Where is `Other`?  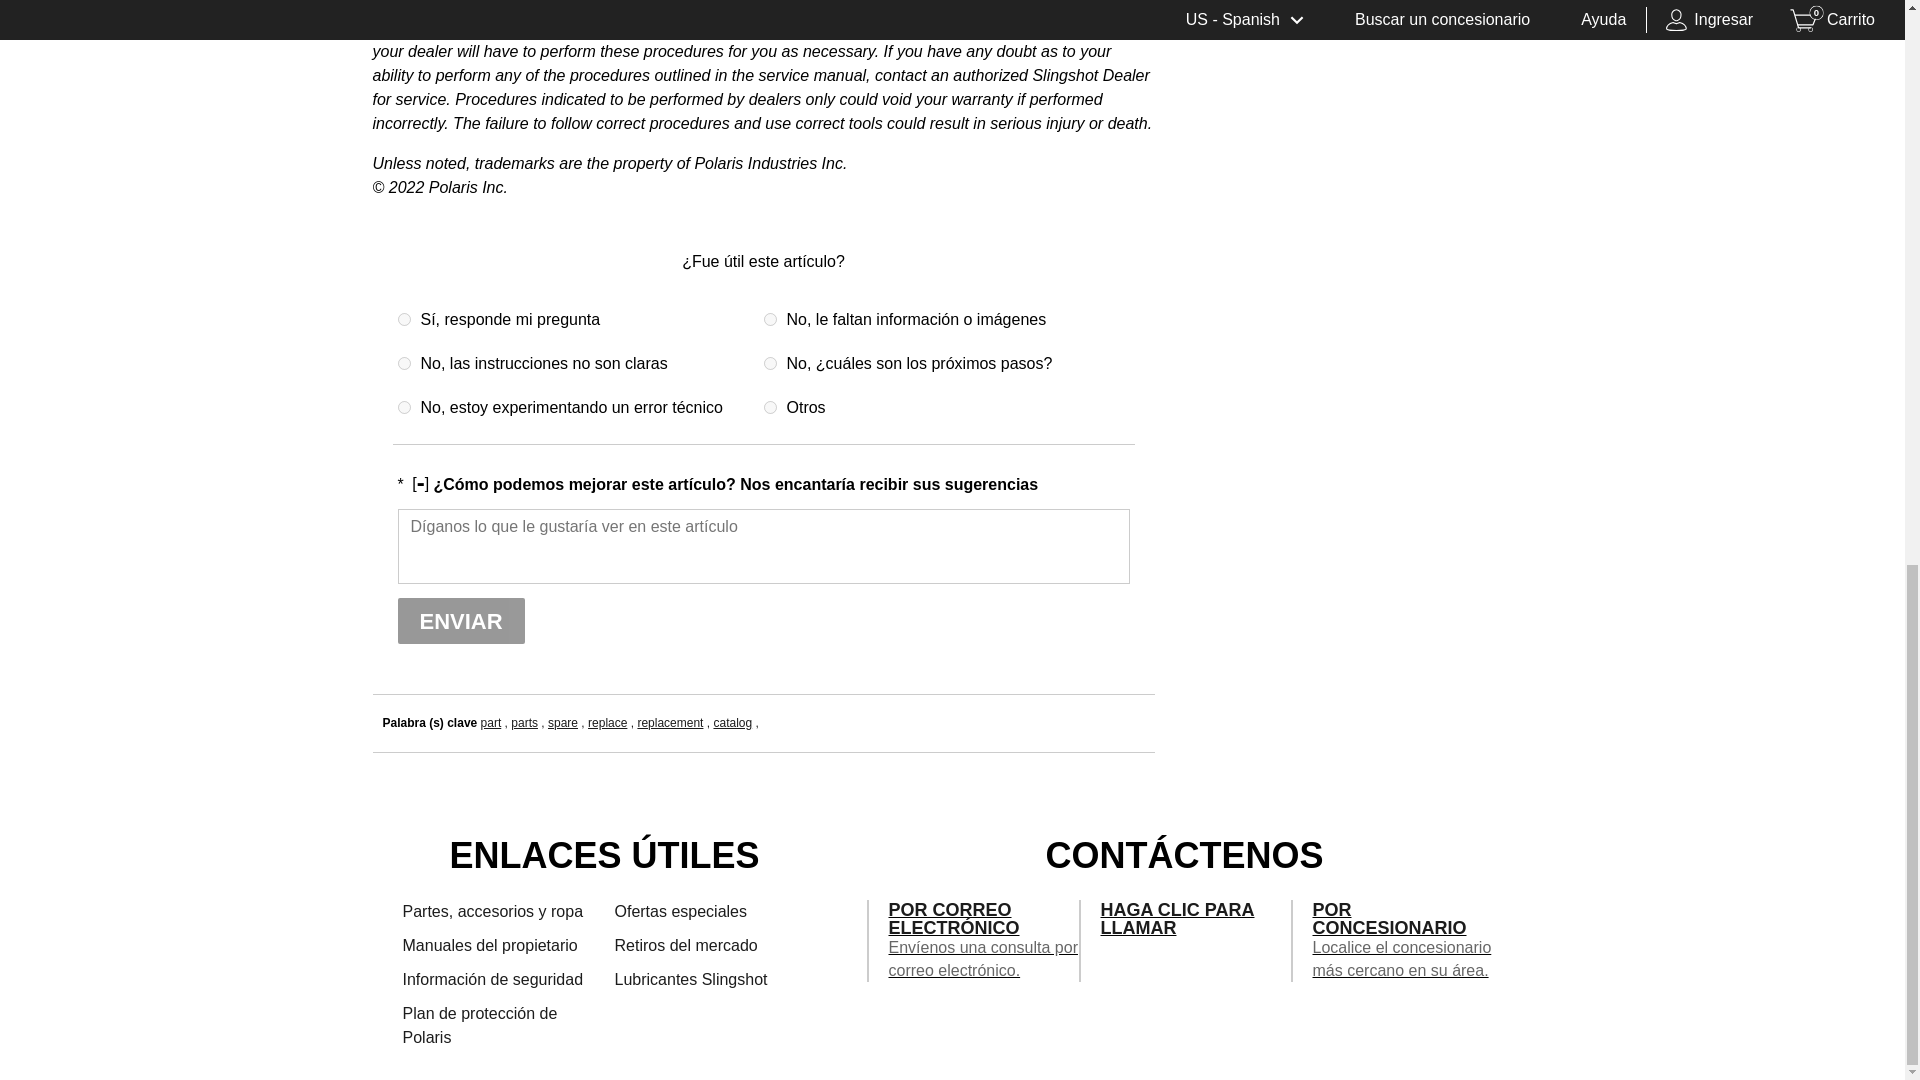
Other is located at coordinates (770, 406).